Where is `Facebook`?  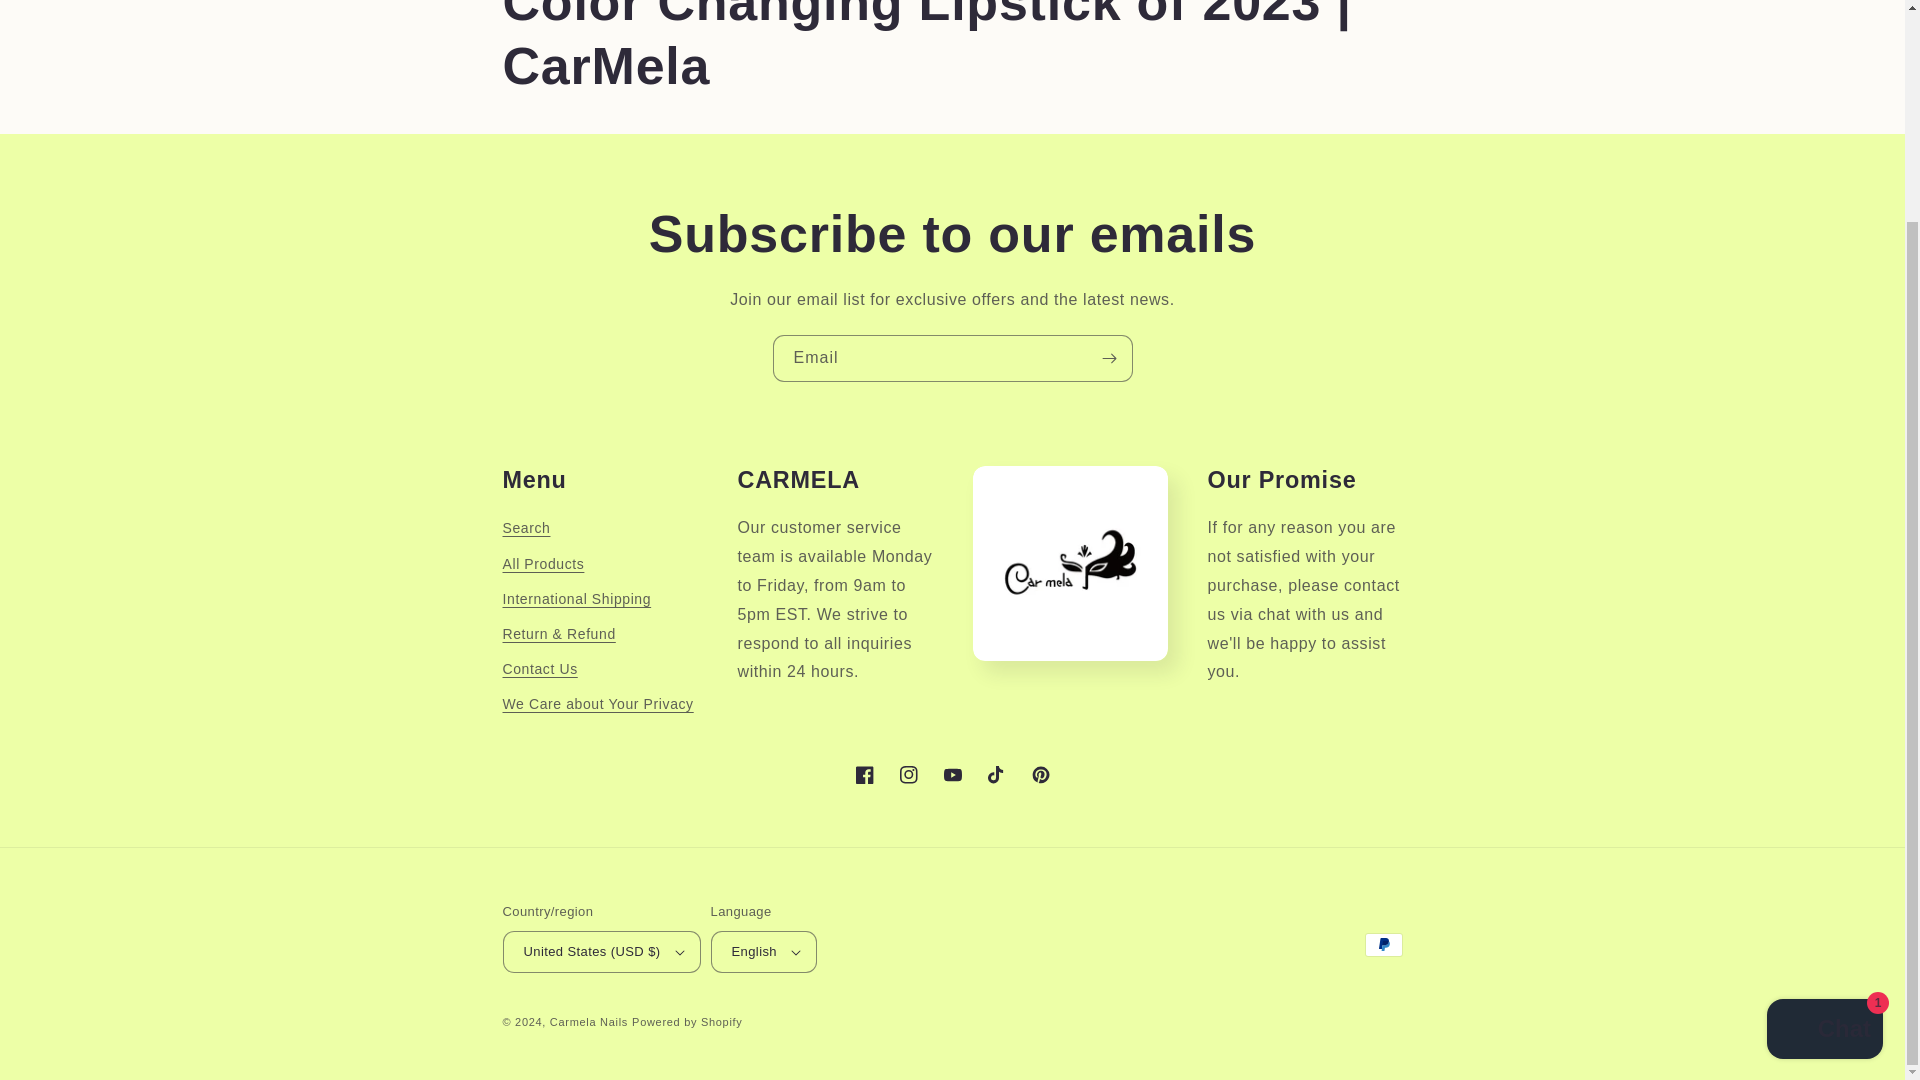 Facebook is located at coordinates (864, 774).